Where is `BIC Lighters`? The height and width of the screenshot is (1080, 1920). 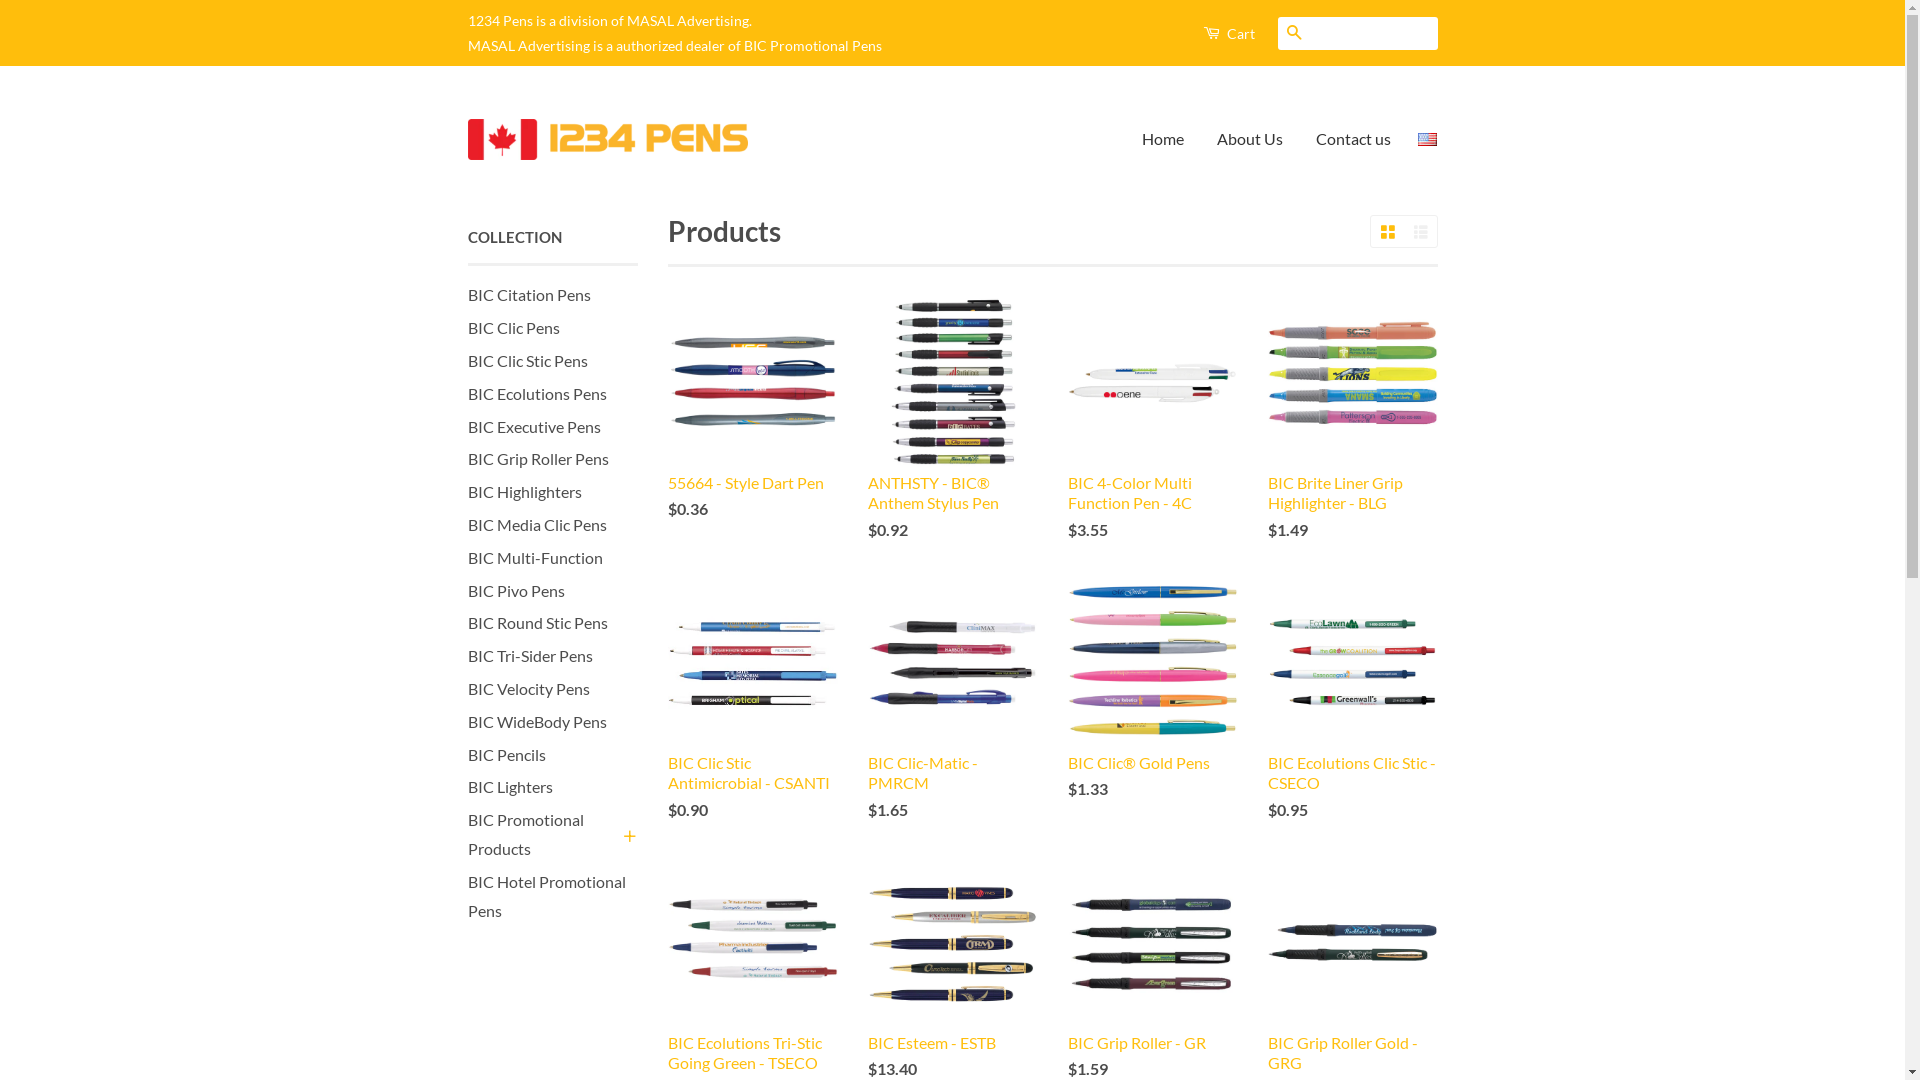 BIC Lighters is located at coordinates (510, 786).